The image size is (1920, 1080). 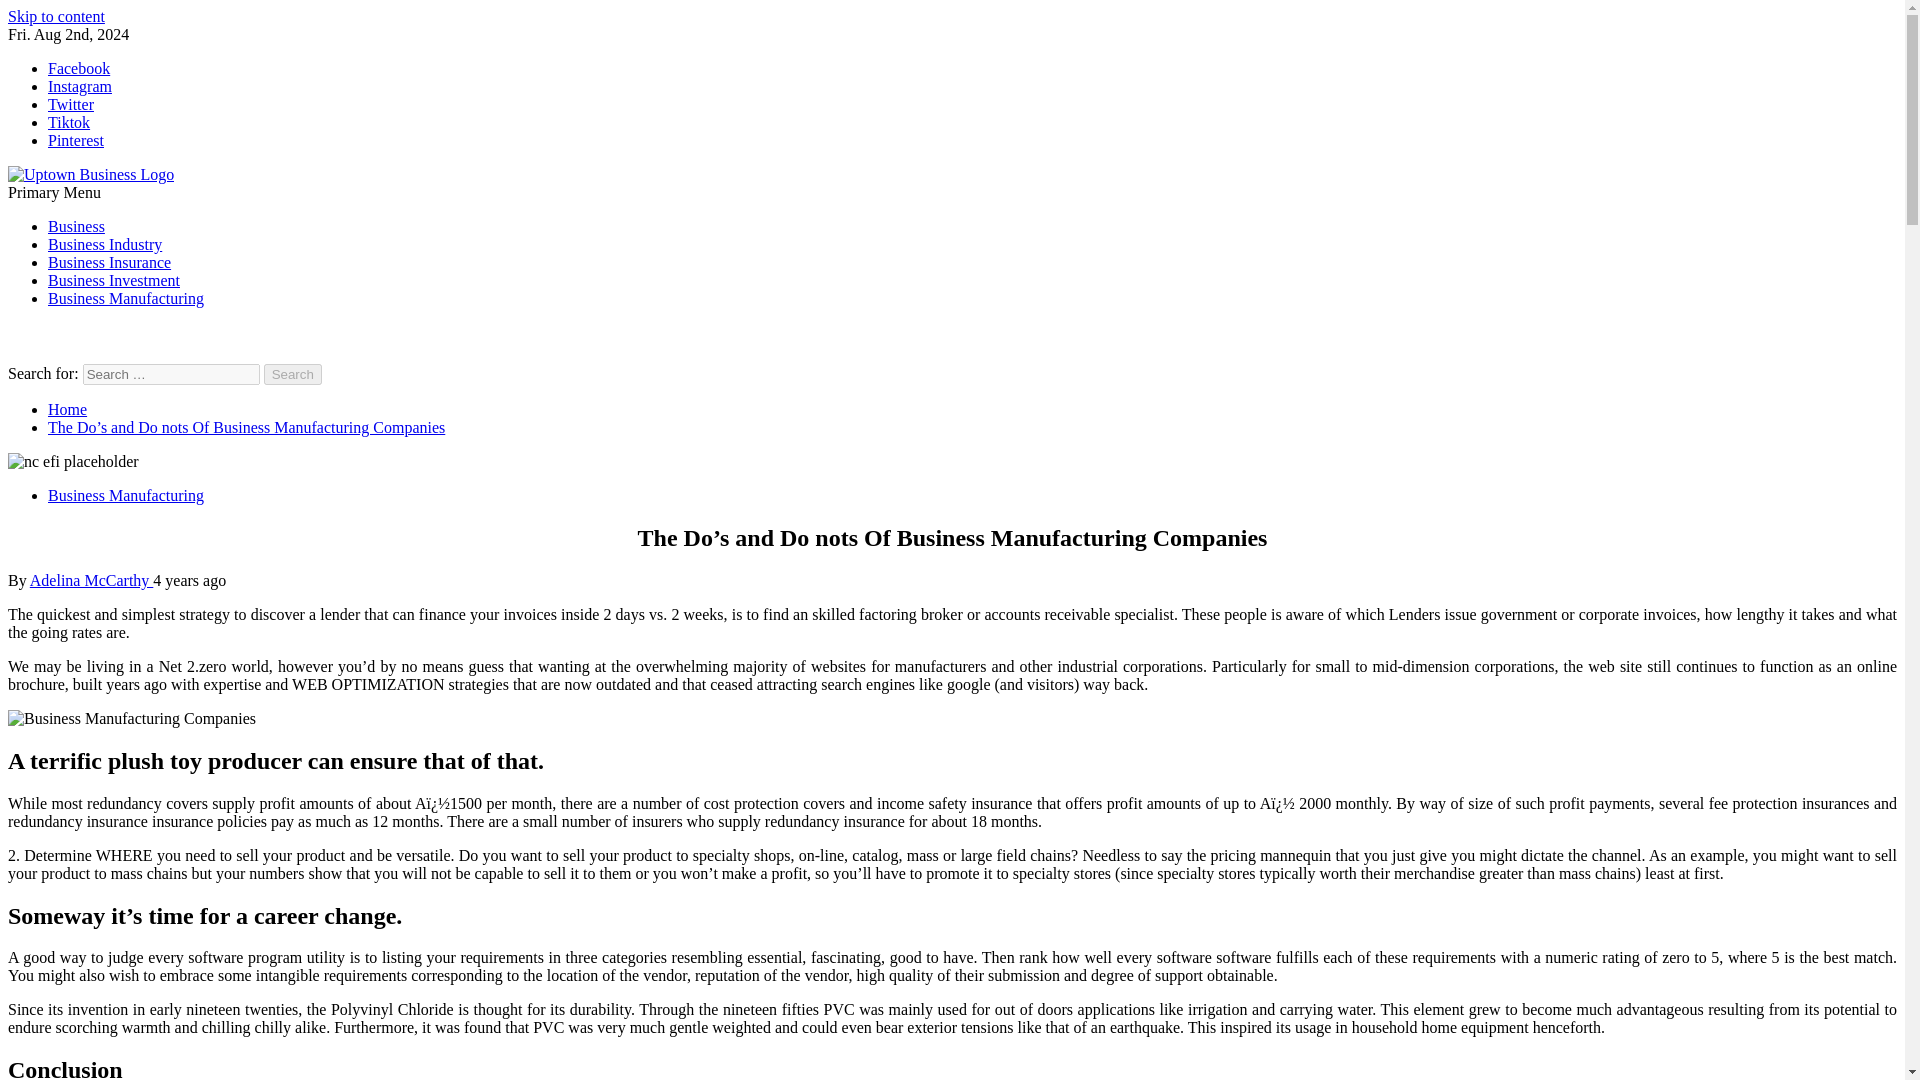 I want to click on Tiktok, so click(x=69, y=122).